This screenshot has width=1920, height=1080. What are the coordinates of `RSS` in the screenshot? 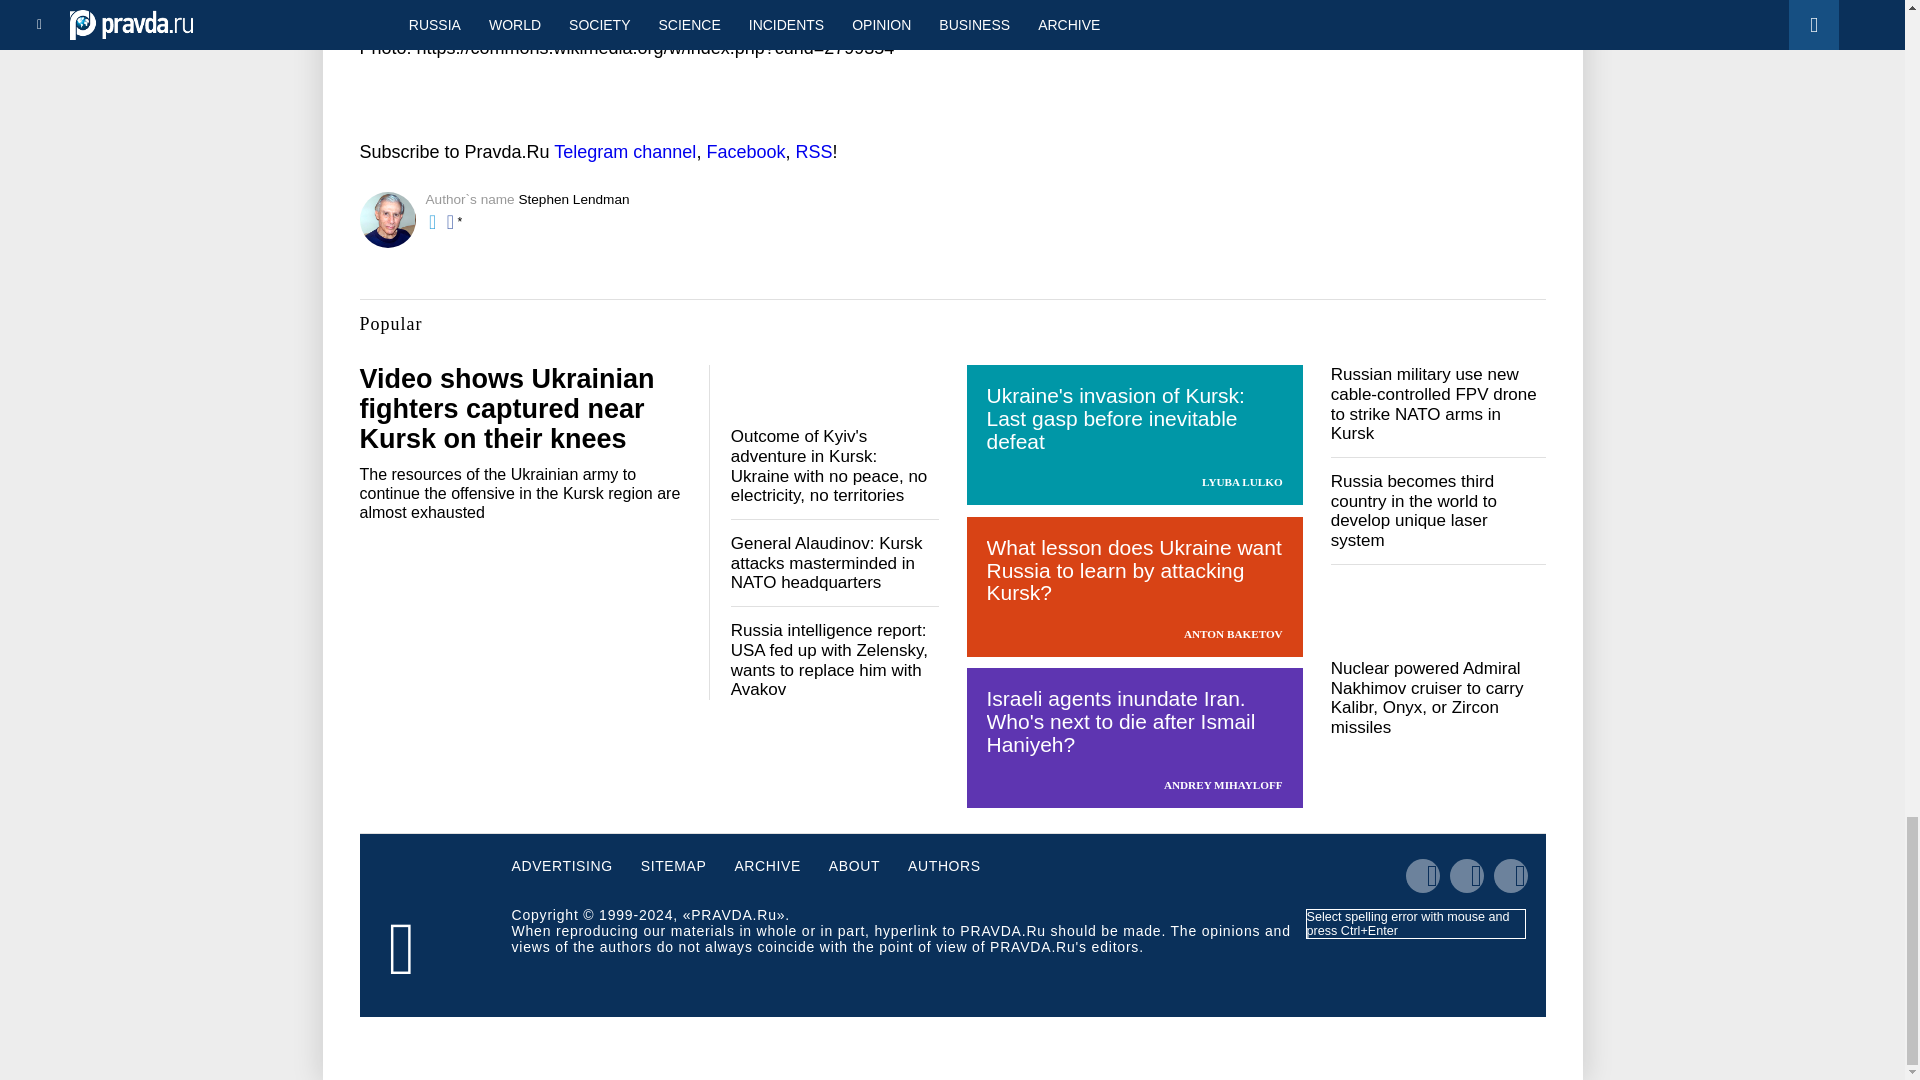 It's located at (812, 152).